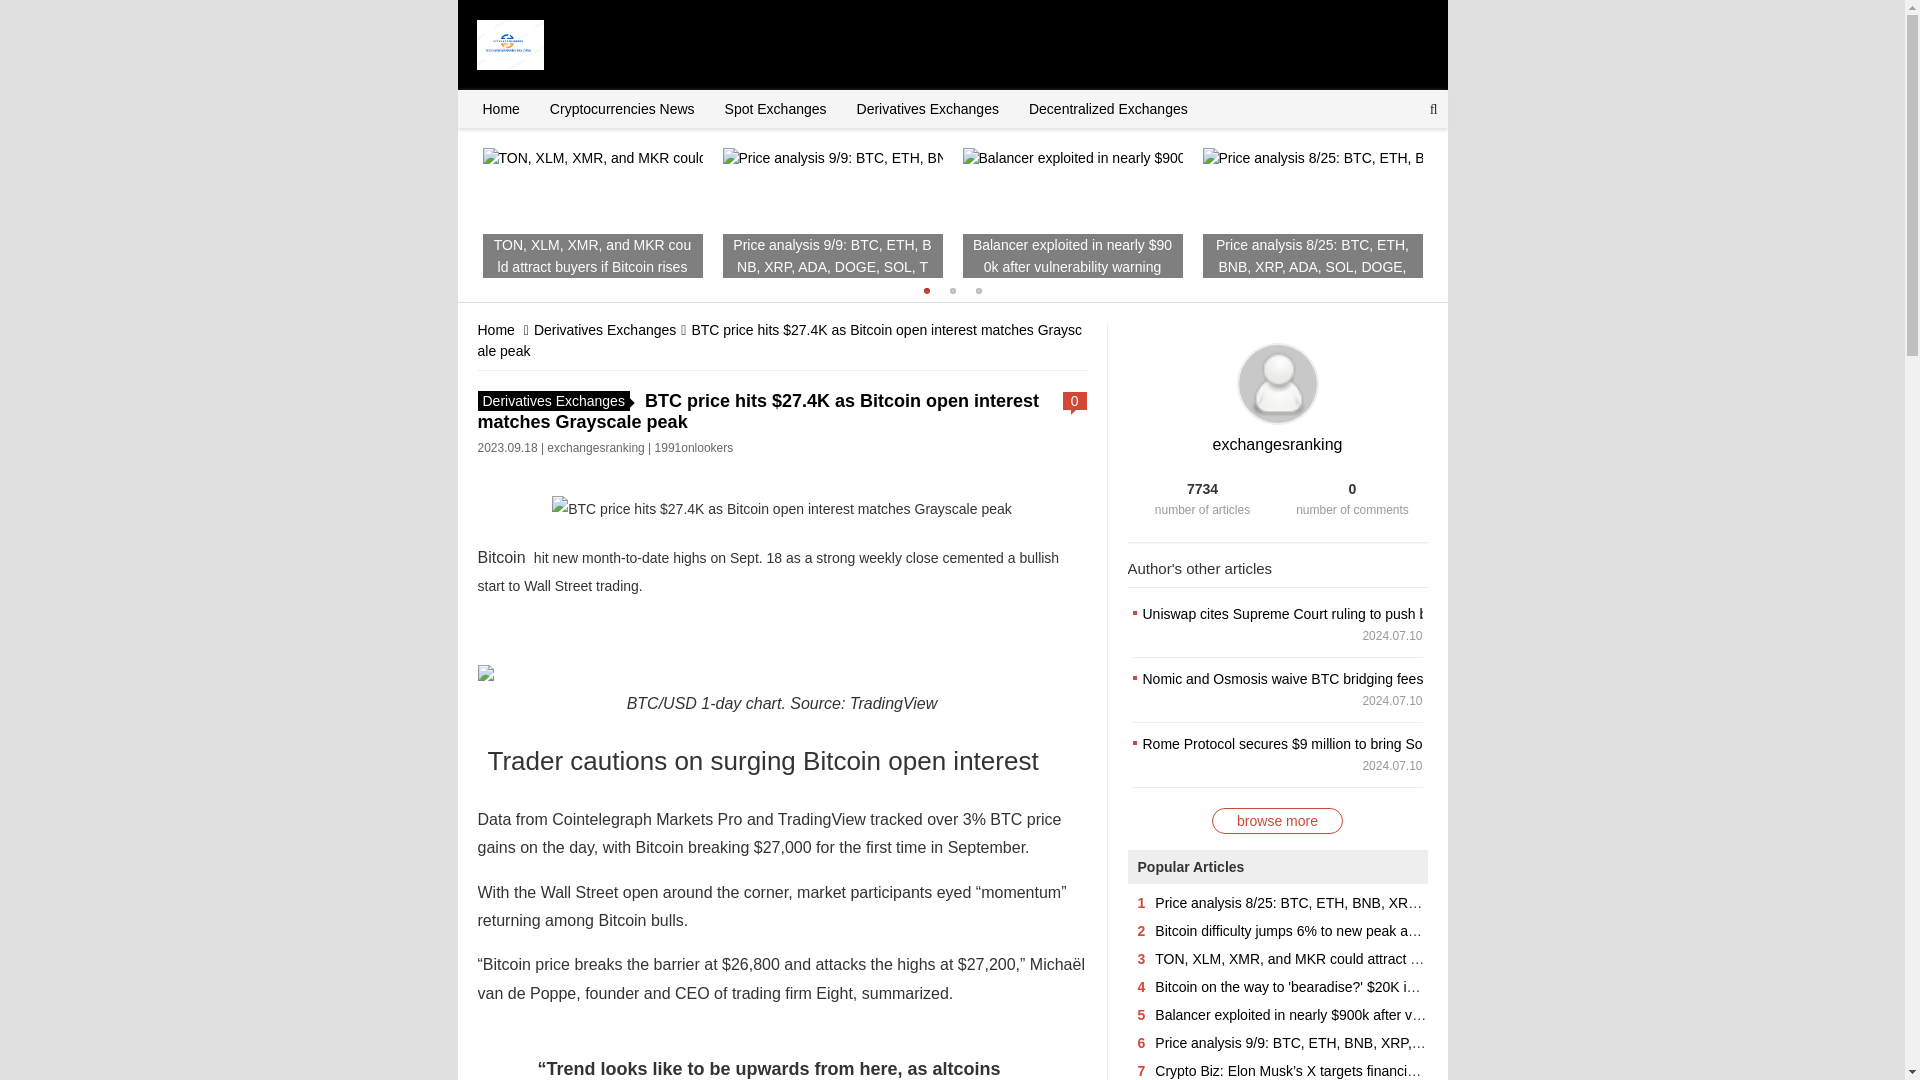  Describe the element at coordinates (554, 400) in the screenshot. I see `Derivatives Exchanges` at that location.